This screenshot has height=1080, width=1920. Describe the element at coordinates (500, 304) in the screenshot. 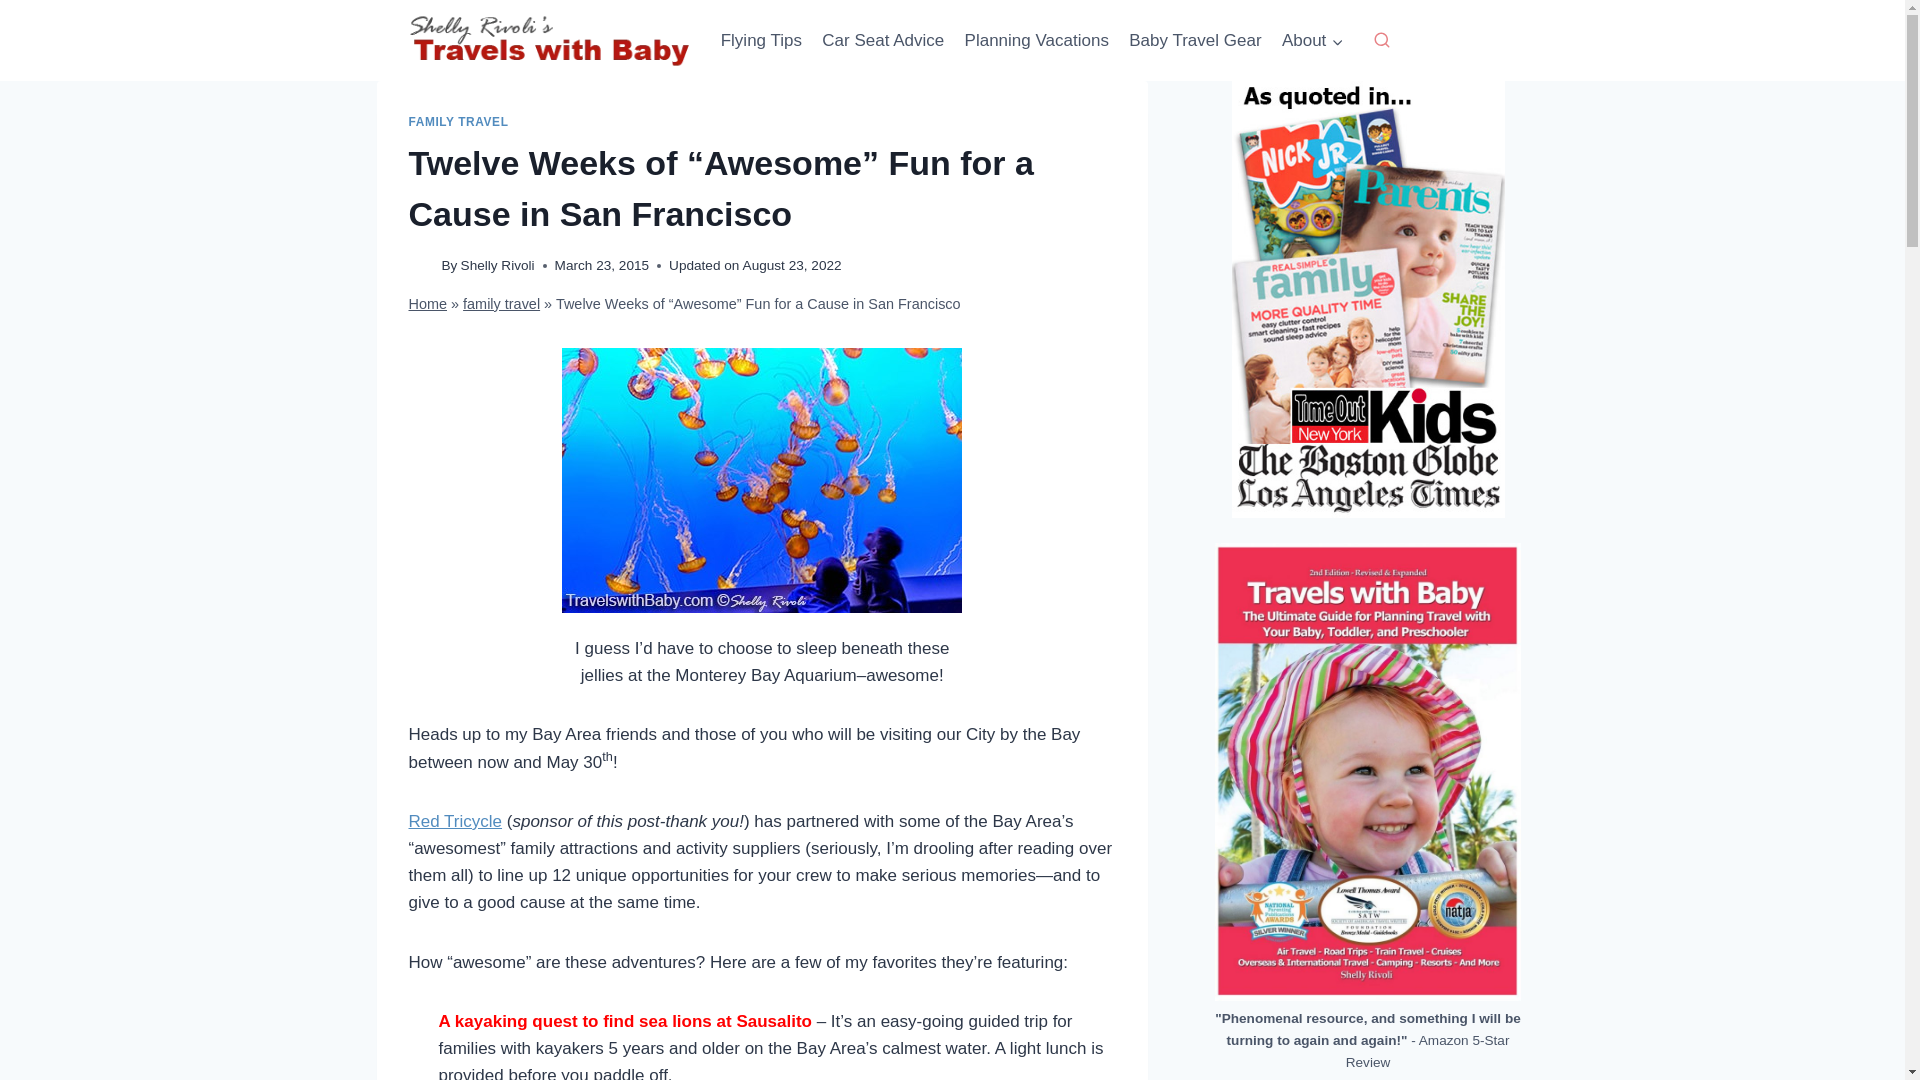

I see `family travel` at that location.